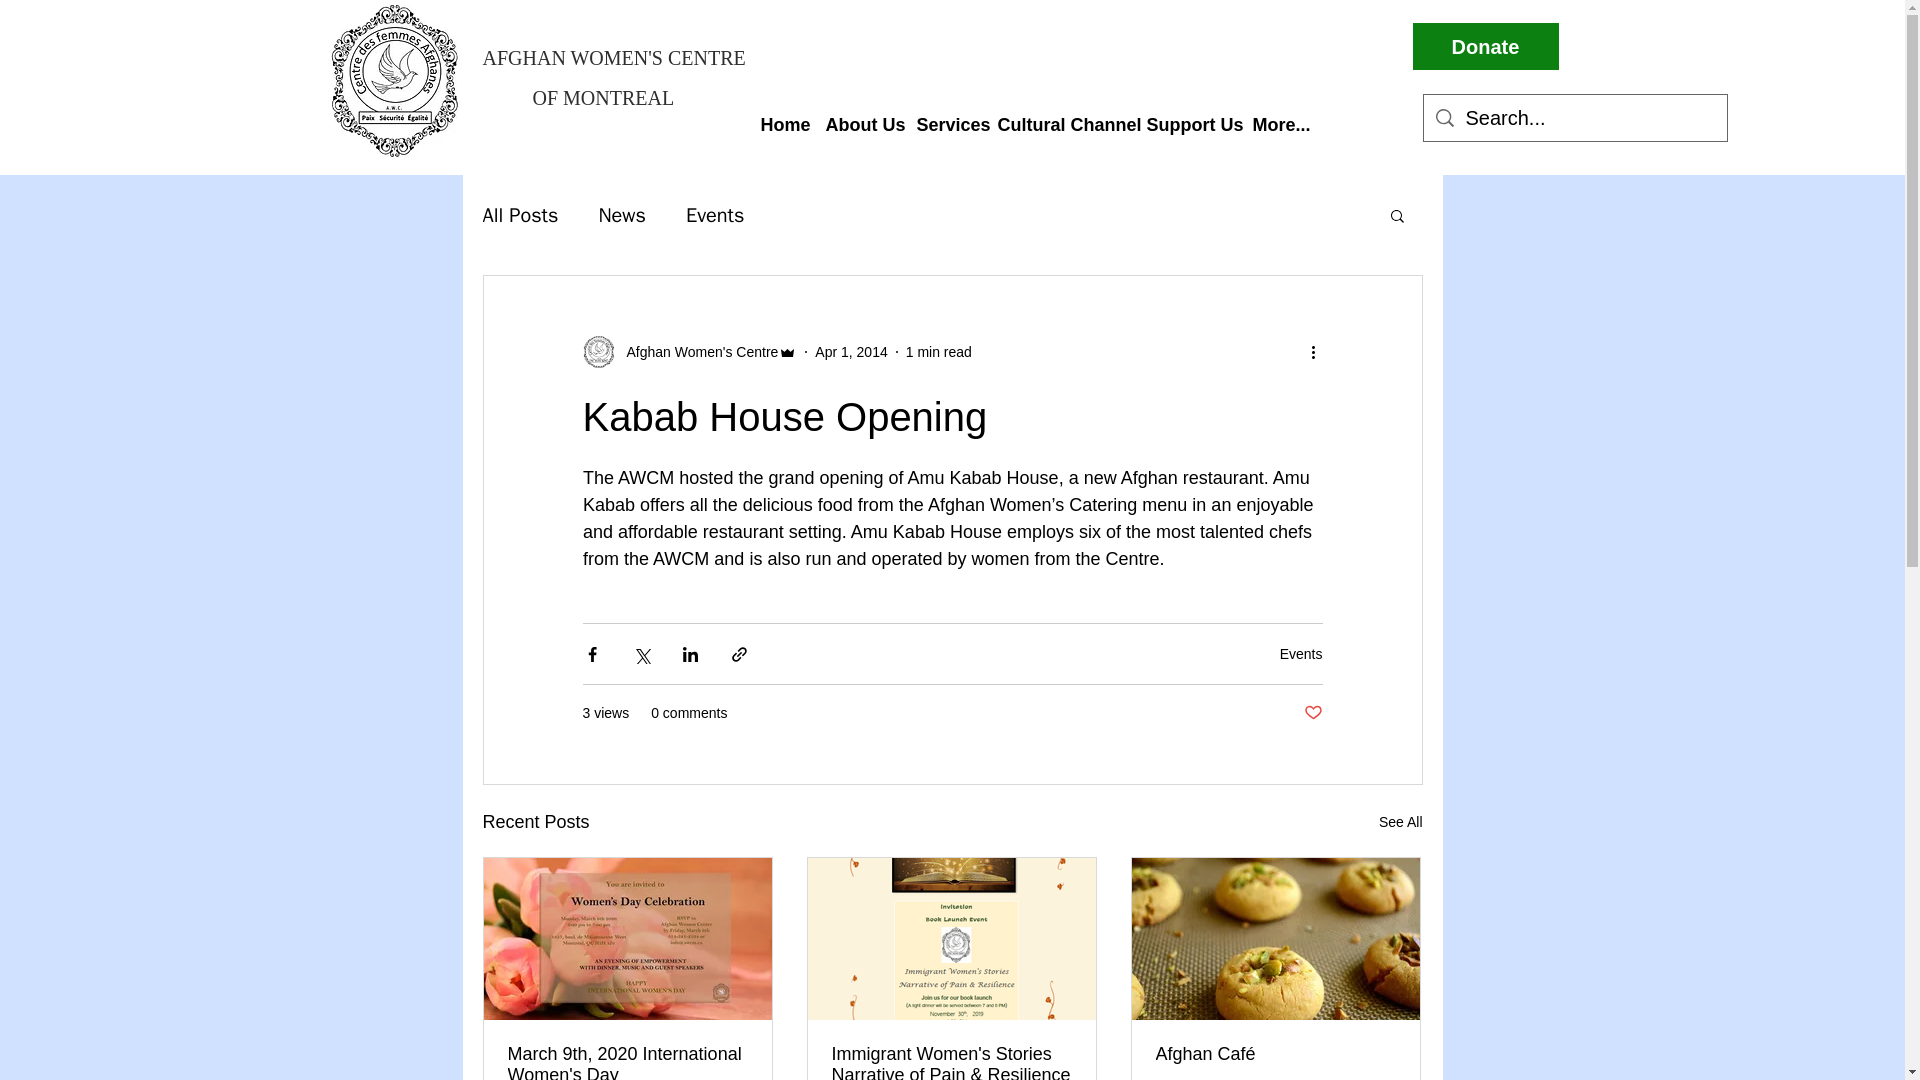 This screenshot has height=1080, width=1920. I want to click on Events, so click(714, 214).